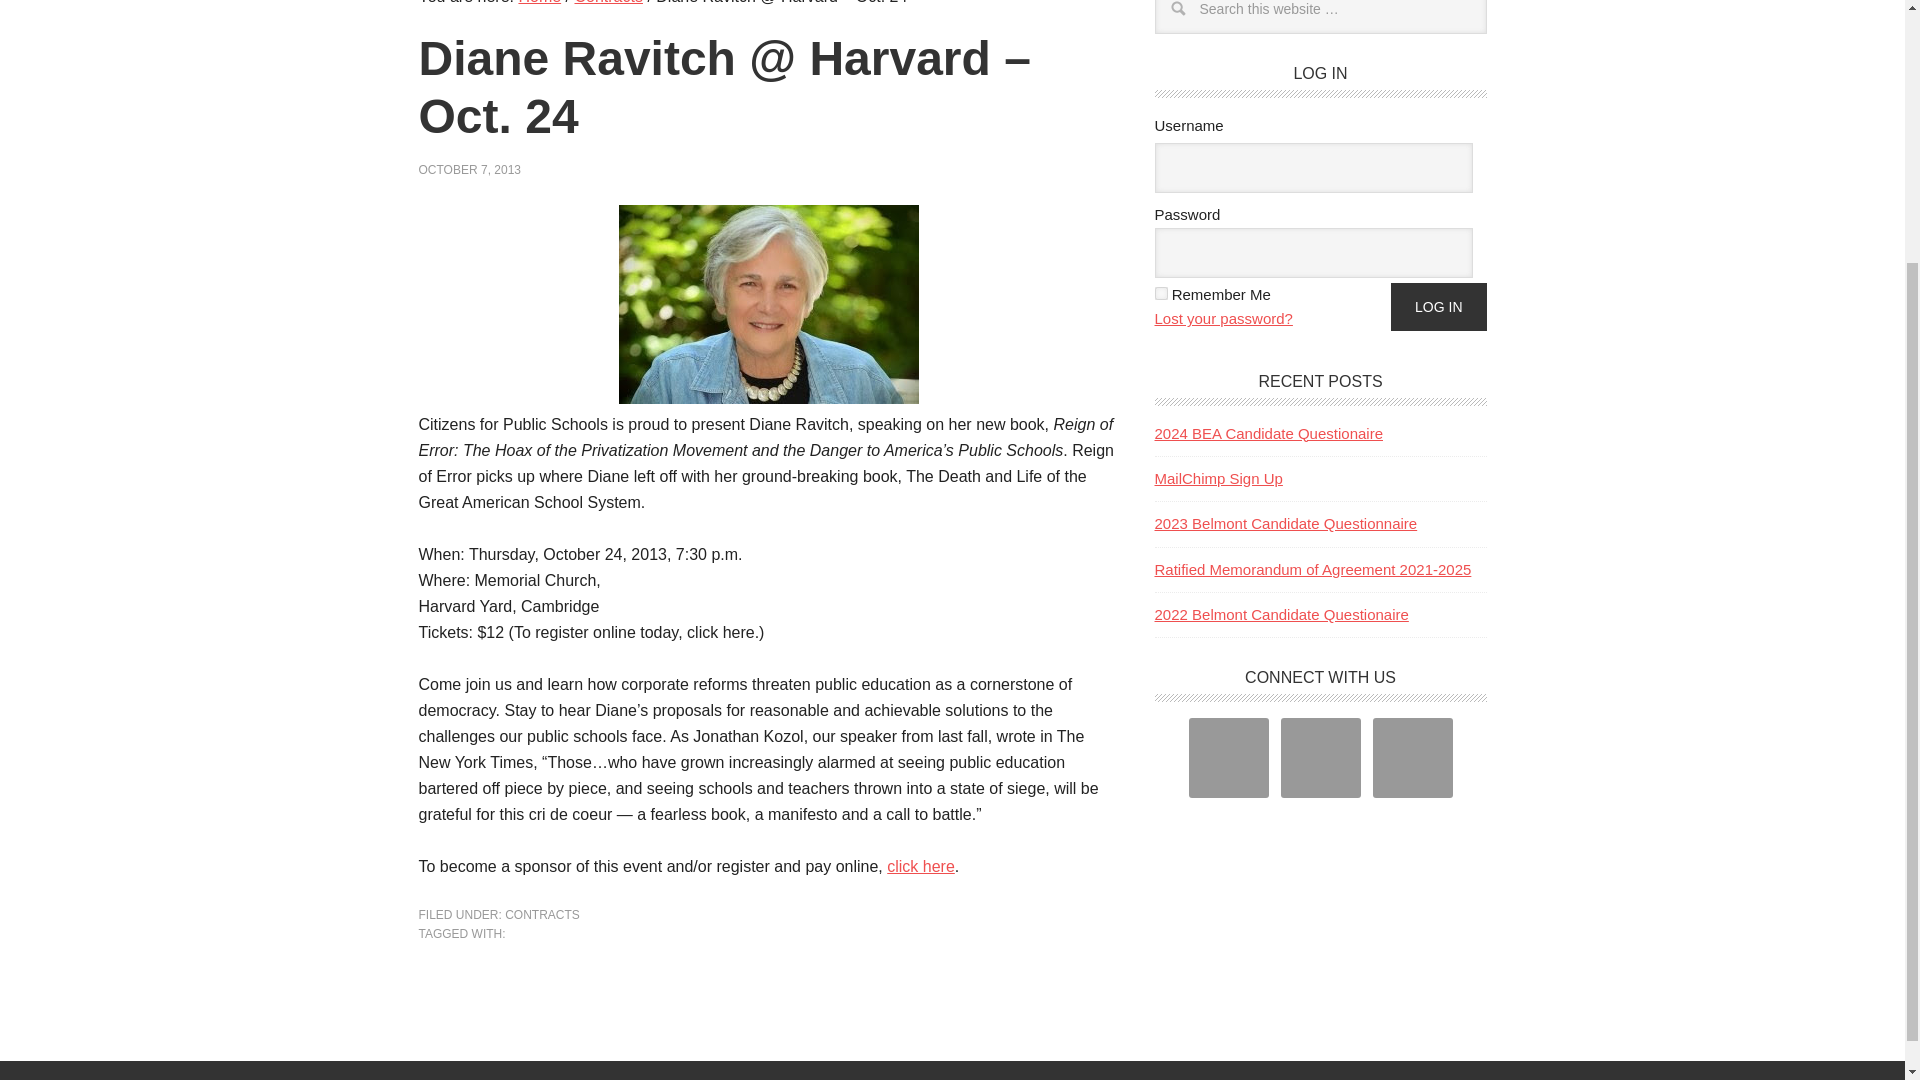 This screenshot has width=1920, height=1080. I want to click on 2022 Belmont Candidate Questionaire, so click(1280, 614).